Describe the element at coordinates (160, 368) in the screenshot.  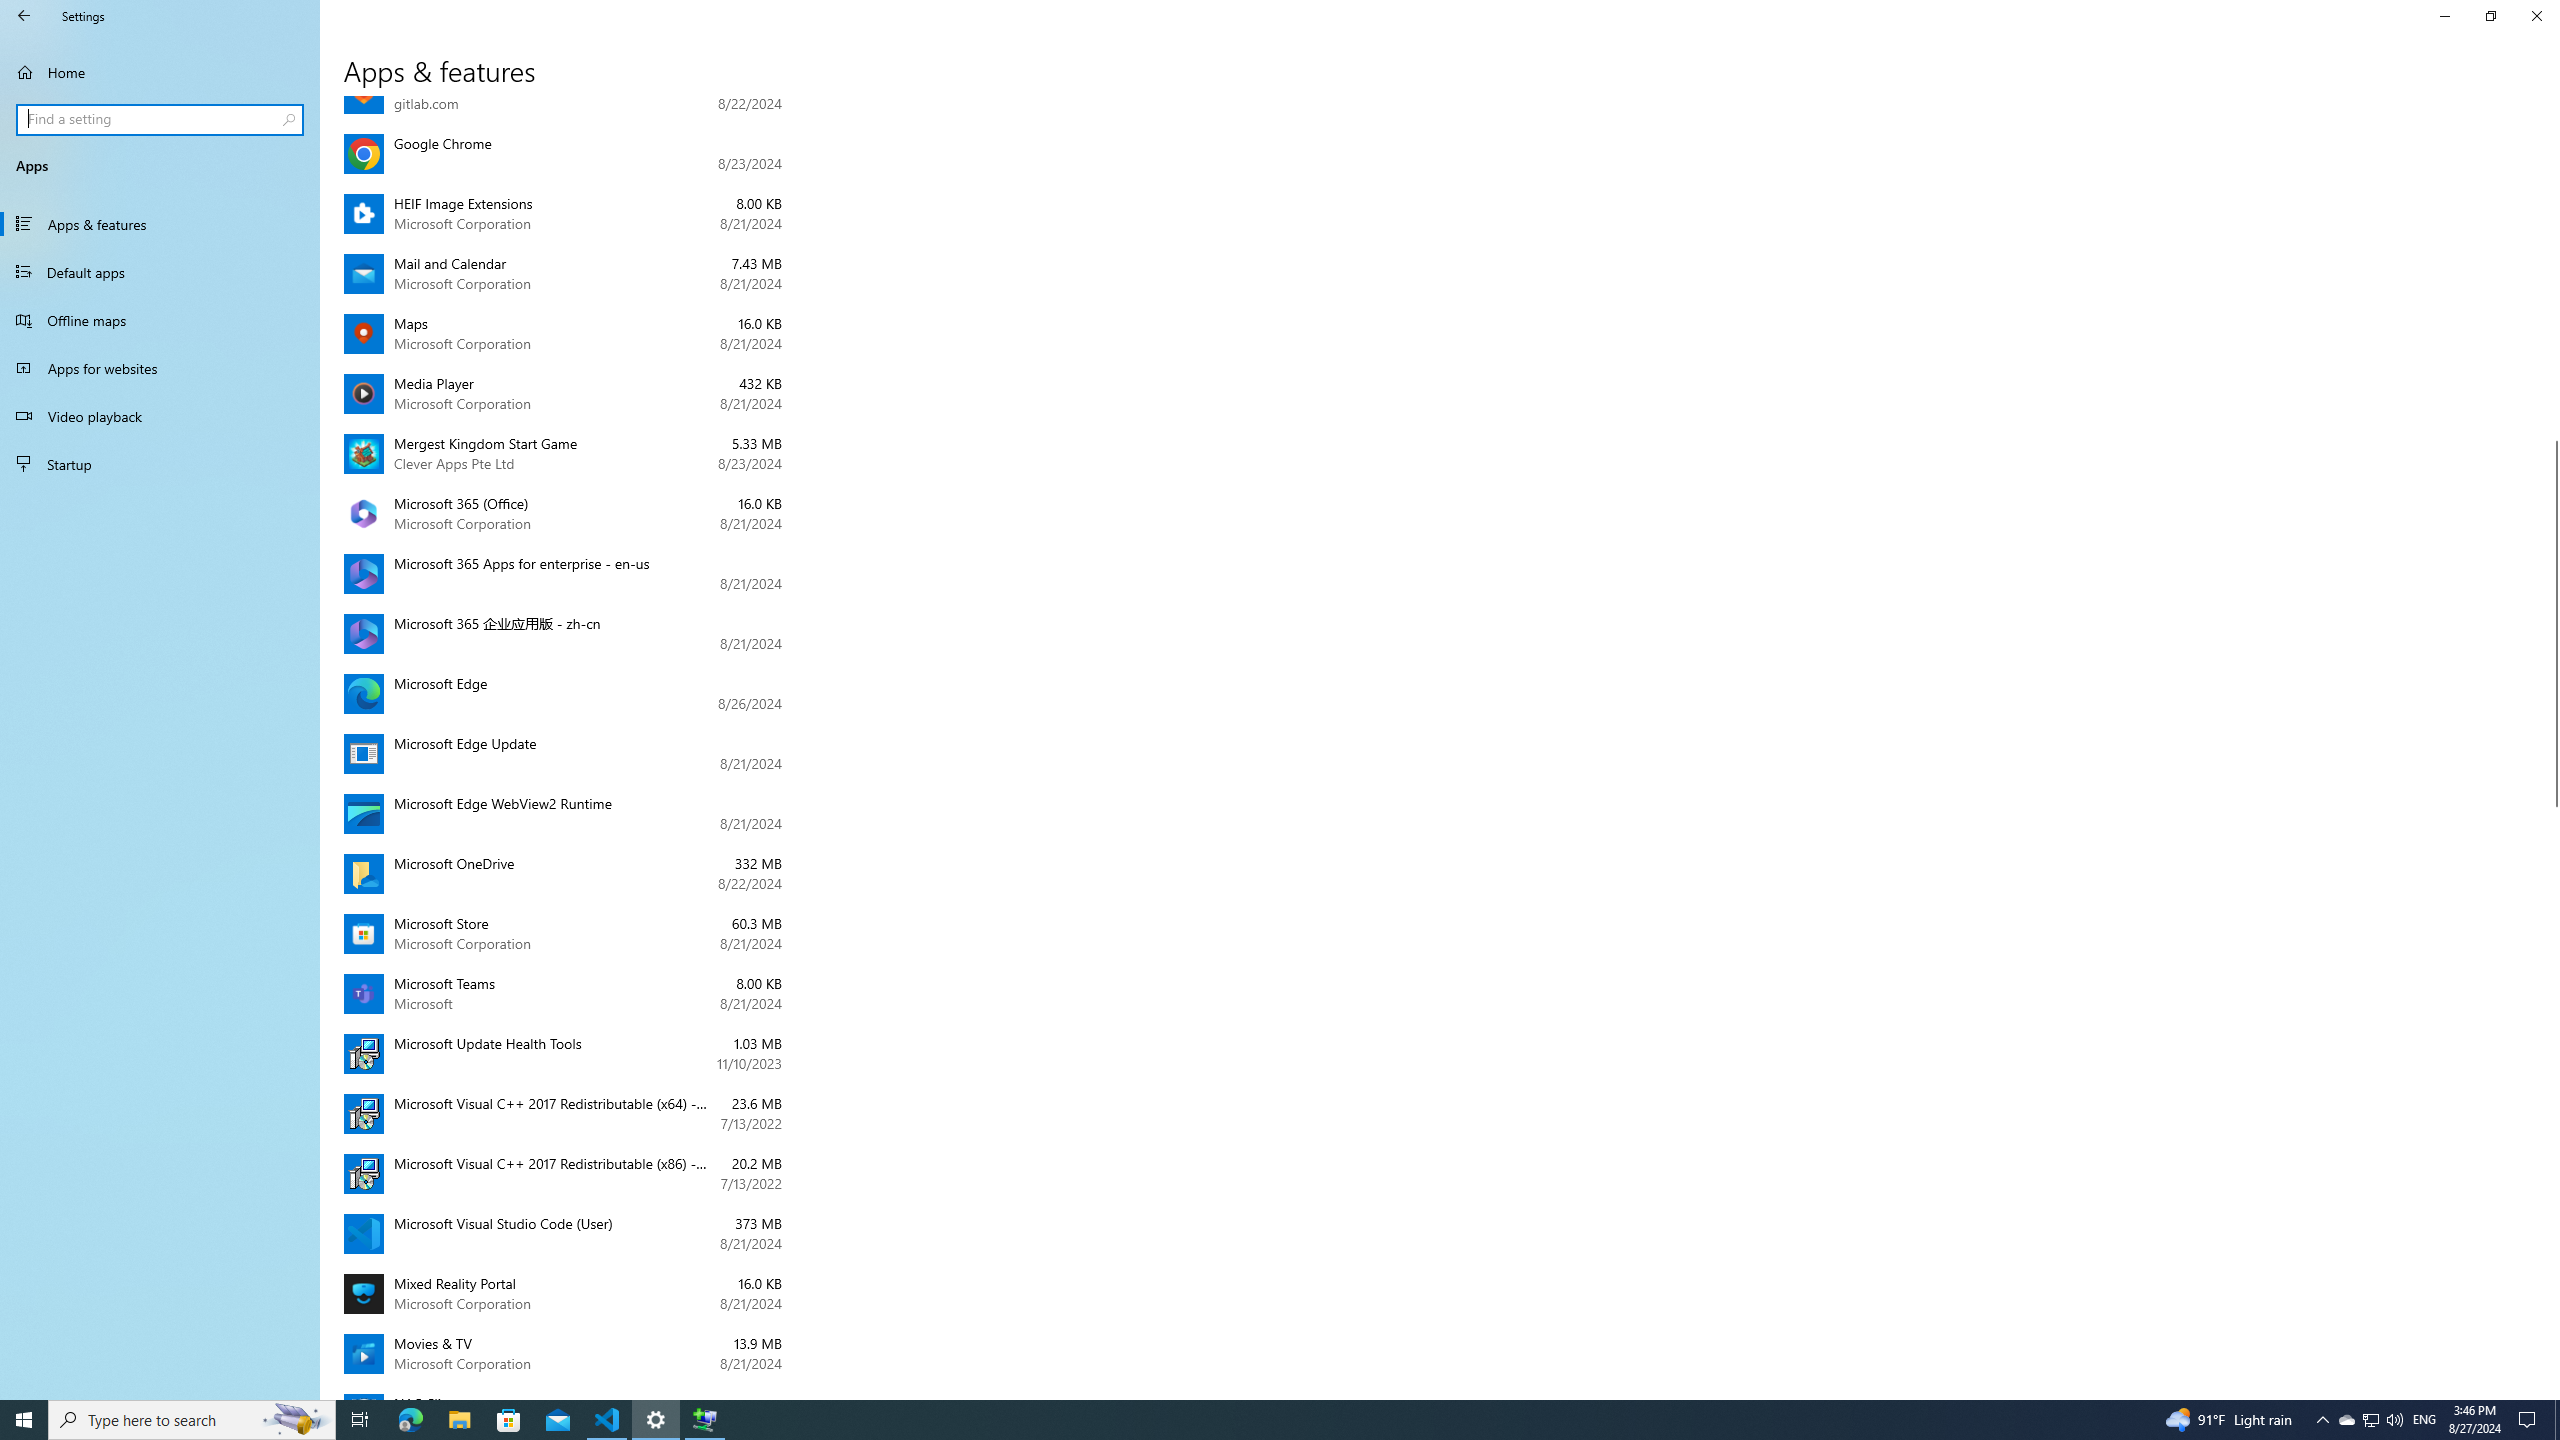
I see `Apps for websites` at that location.